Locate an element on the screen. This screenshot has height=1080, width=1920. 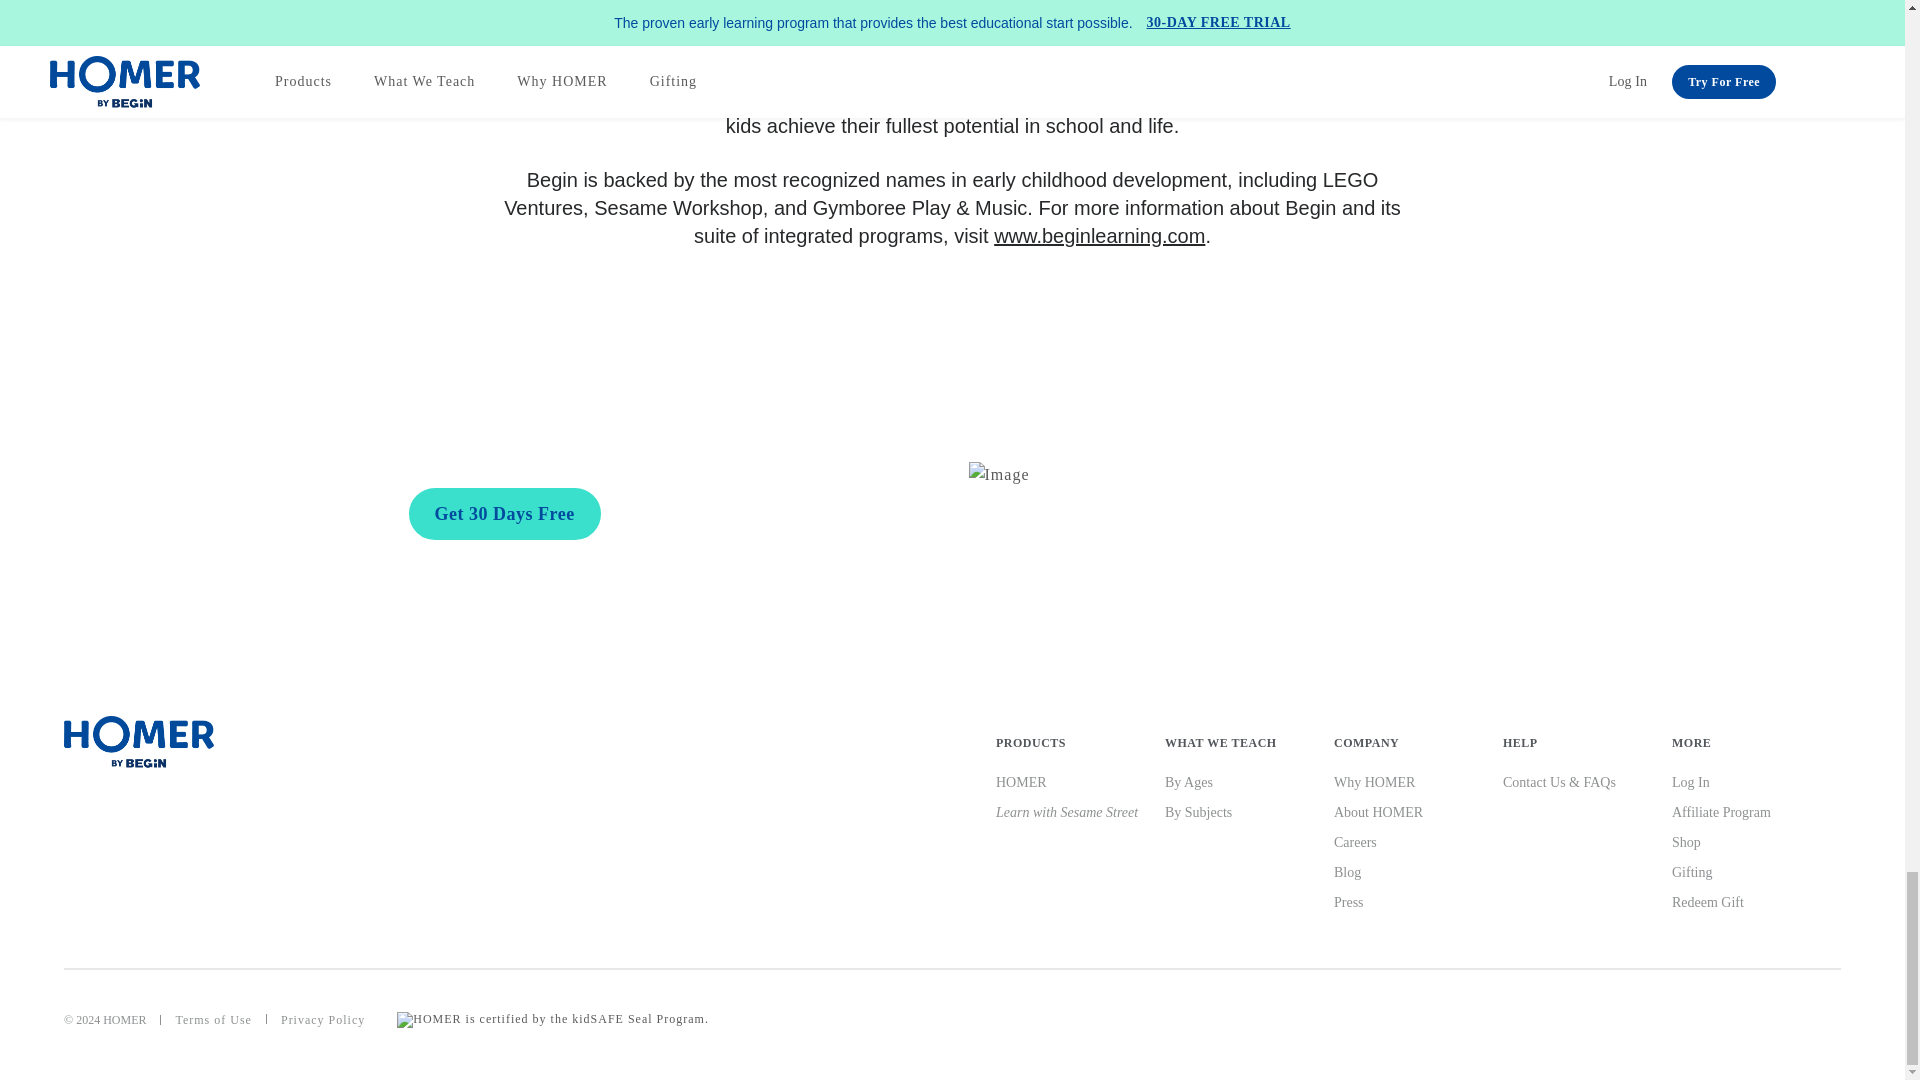
Careers is located at coordinates (1355, 842).